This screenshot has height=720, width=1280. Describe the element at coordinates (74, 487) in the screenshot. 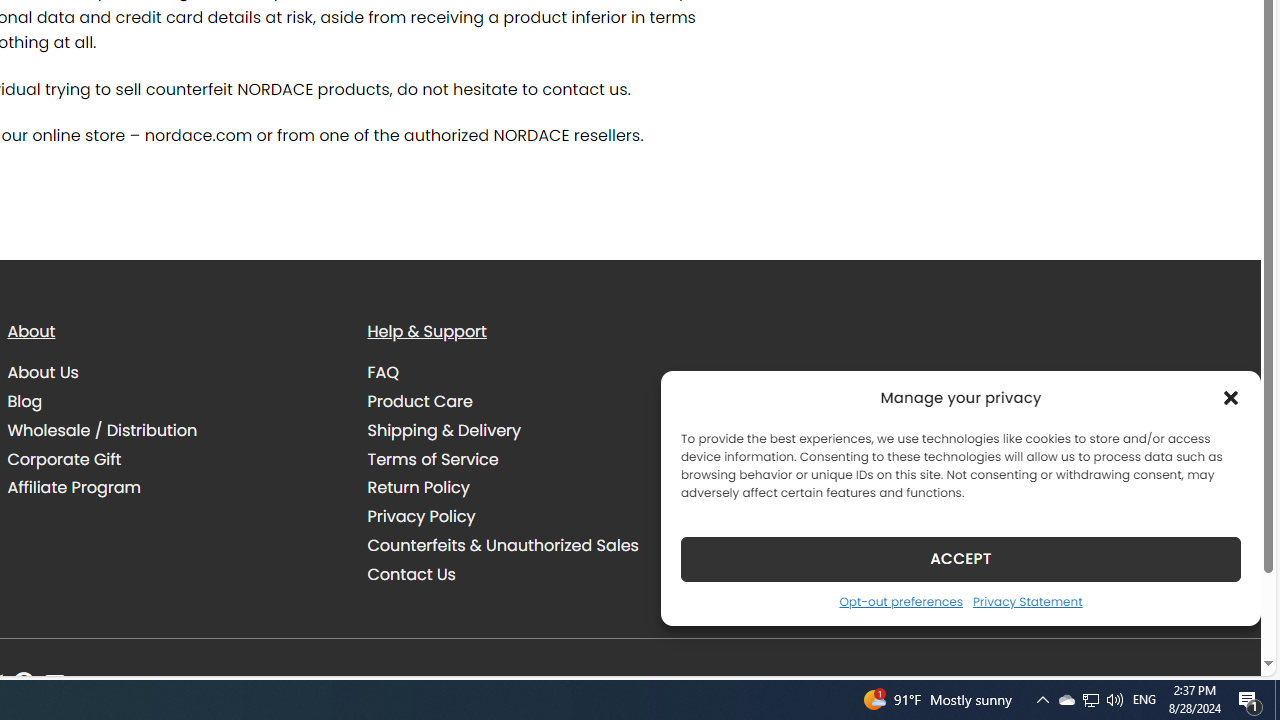

I see `Affiliate Program` at that location.